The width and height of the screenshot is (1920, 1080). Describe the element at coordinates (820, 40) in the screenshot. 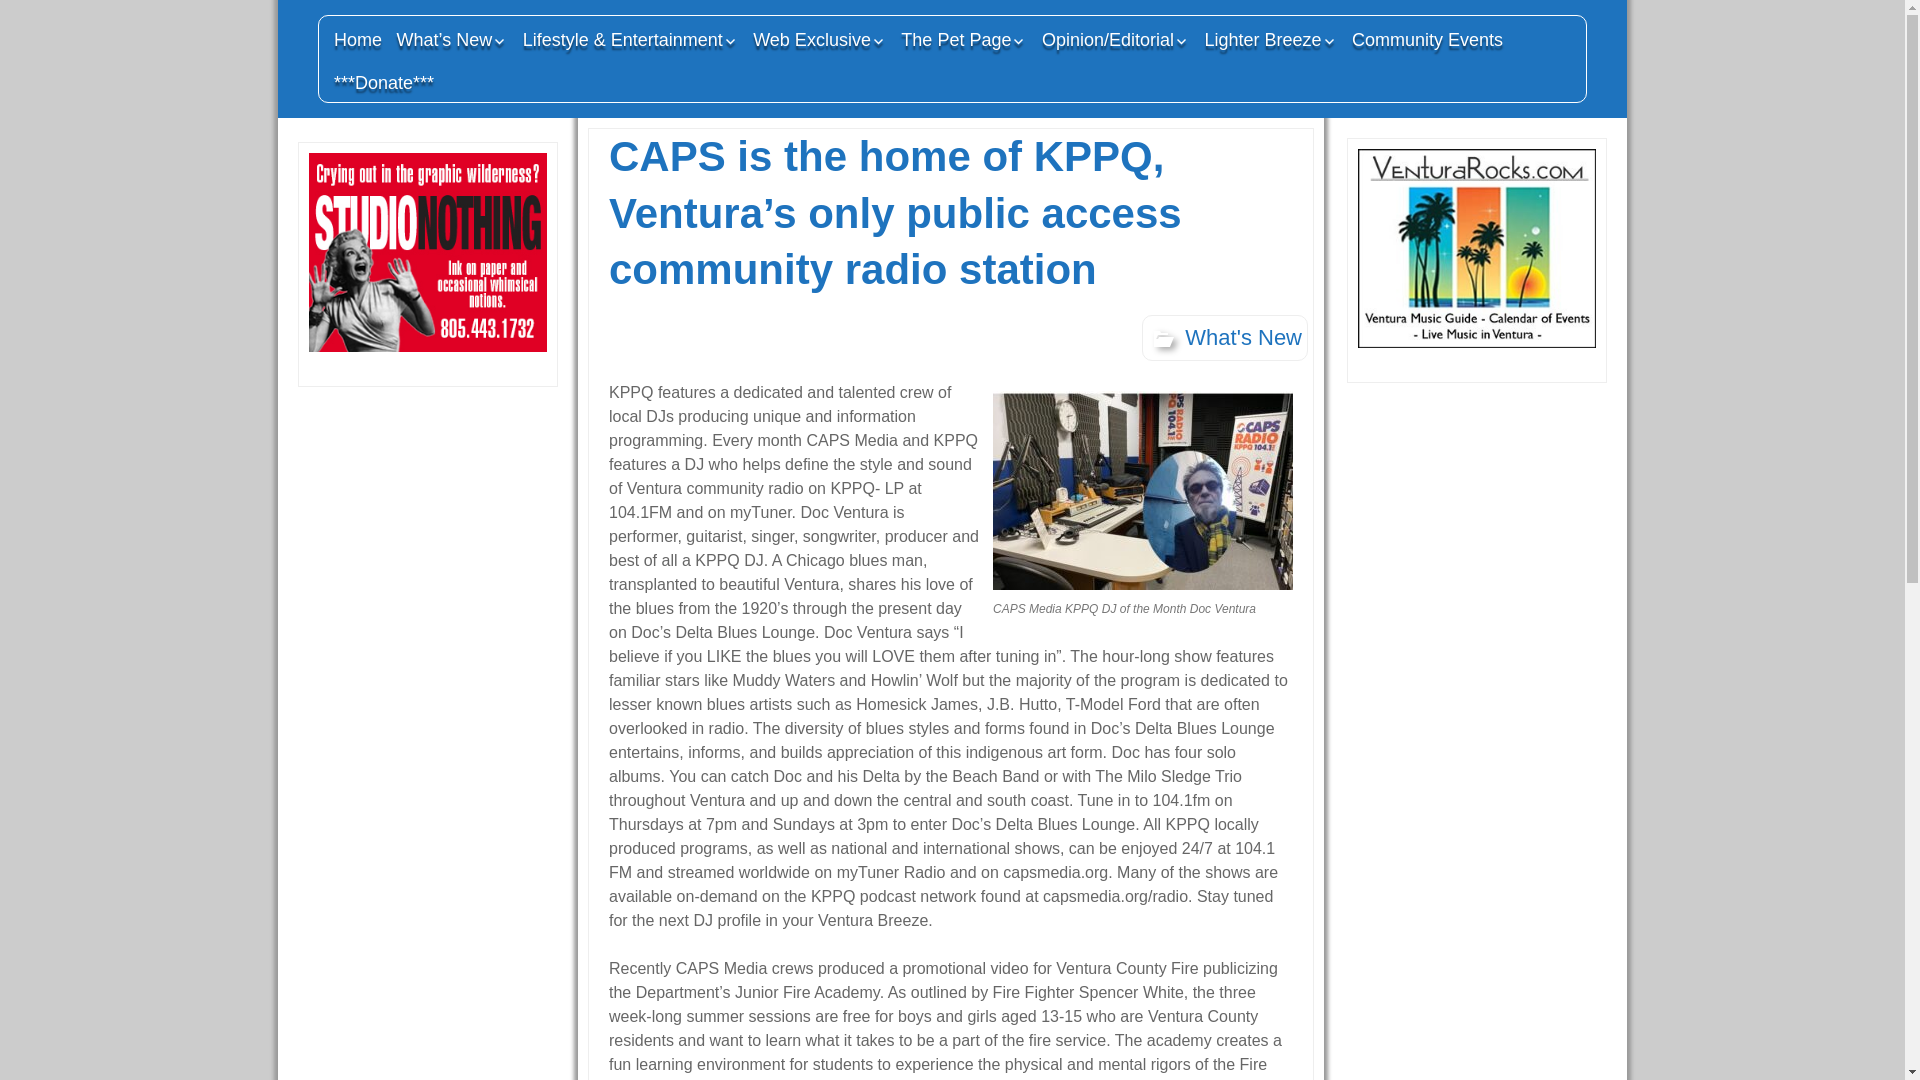

I see `Web Exclusive` at that location.